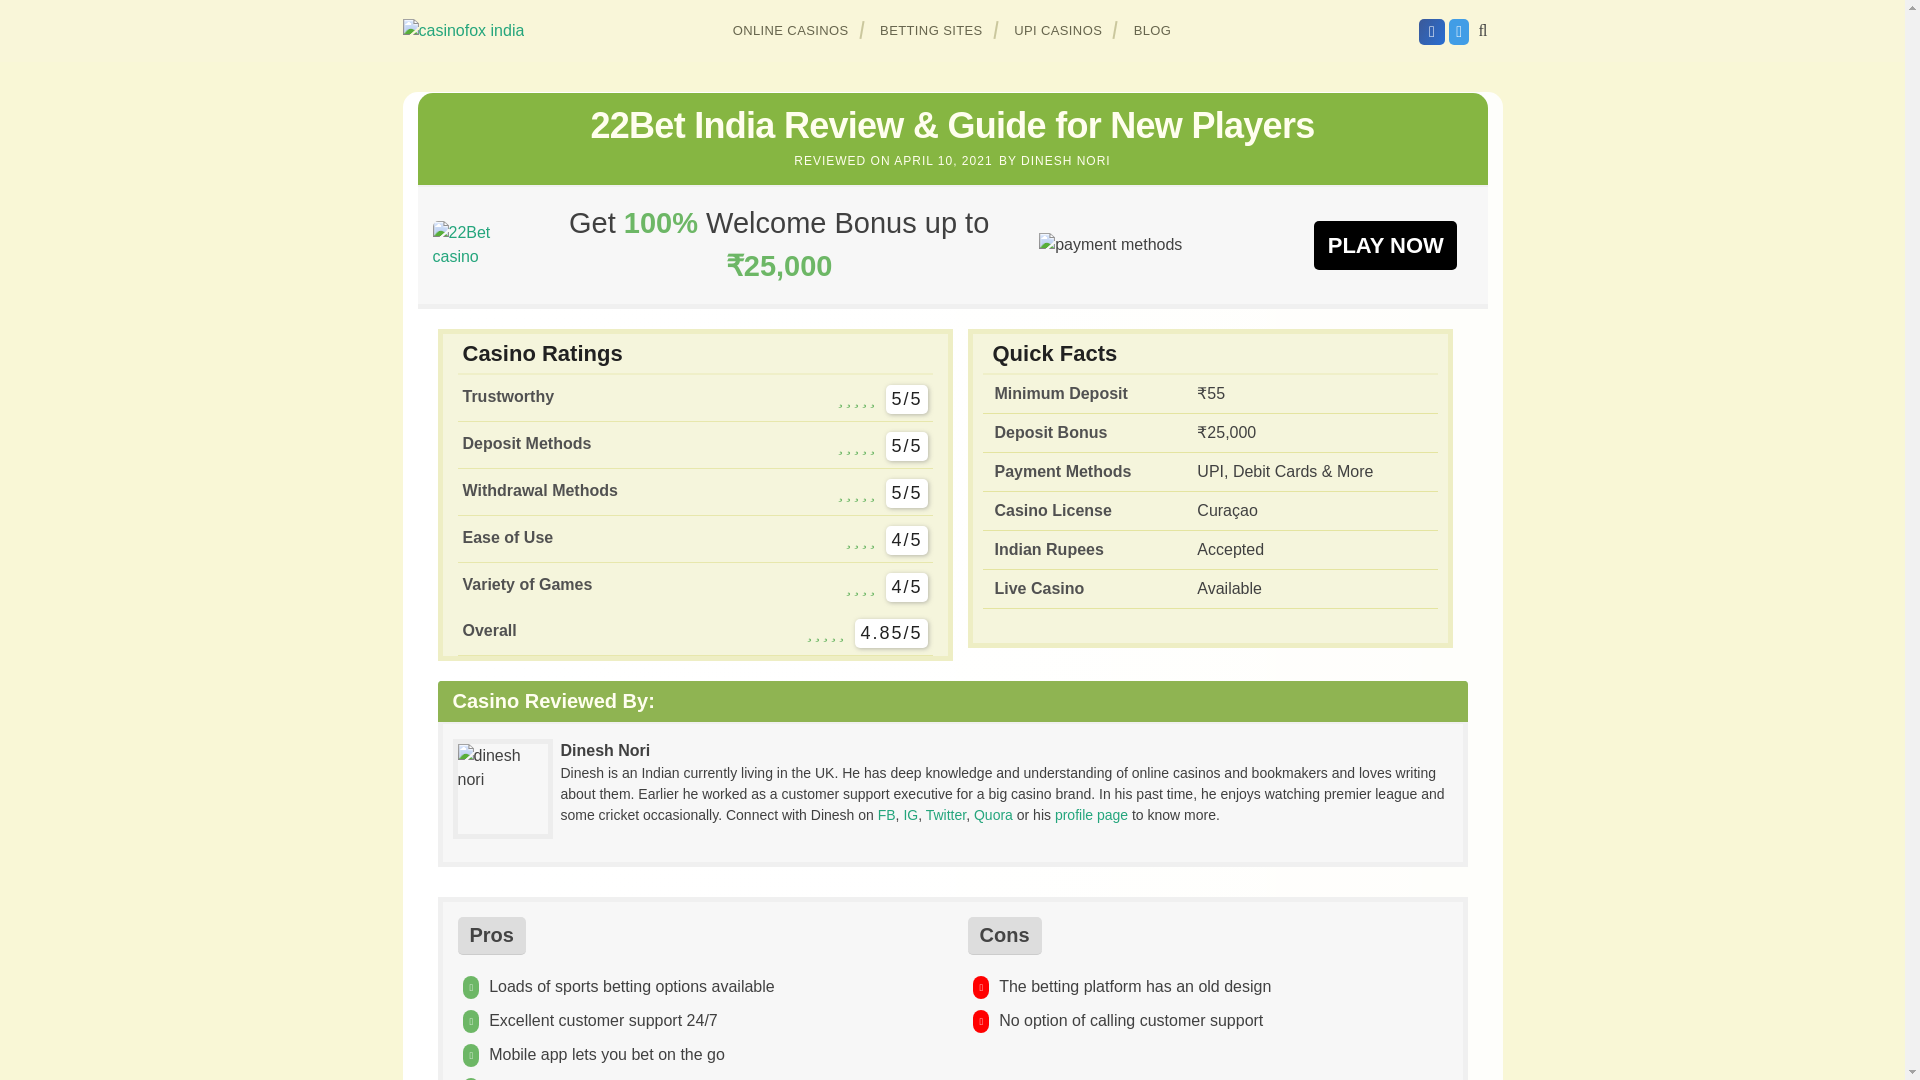 Image resolution: width=1920 pixels, height=1080 pixels. I want to click on BETTING SITES, so click(932, 30).